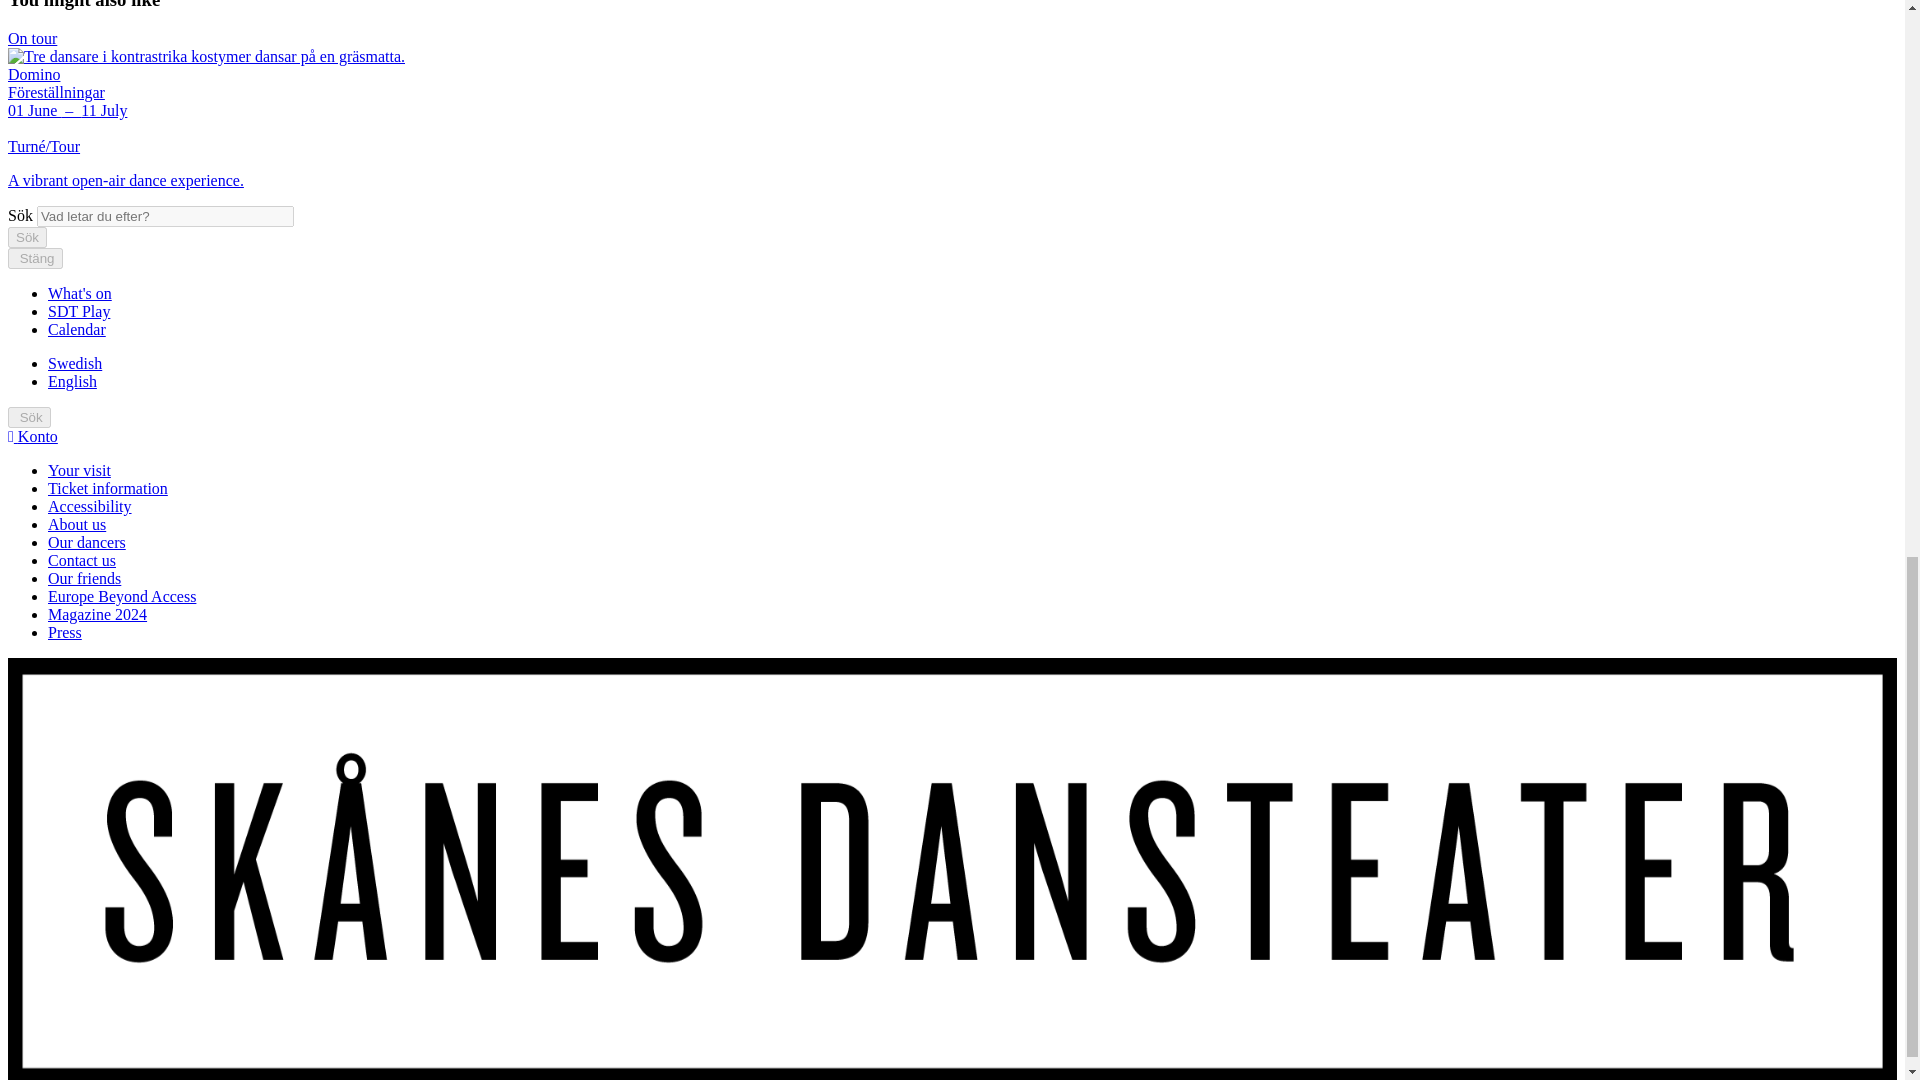 The height and width of the screenshot is (1080, 1920). Describe the element at coordinates (78, 311) in the screenshot. I see `Link to SDT Play.` at that location.